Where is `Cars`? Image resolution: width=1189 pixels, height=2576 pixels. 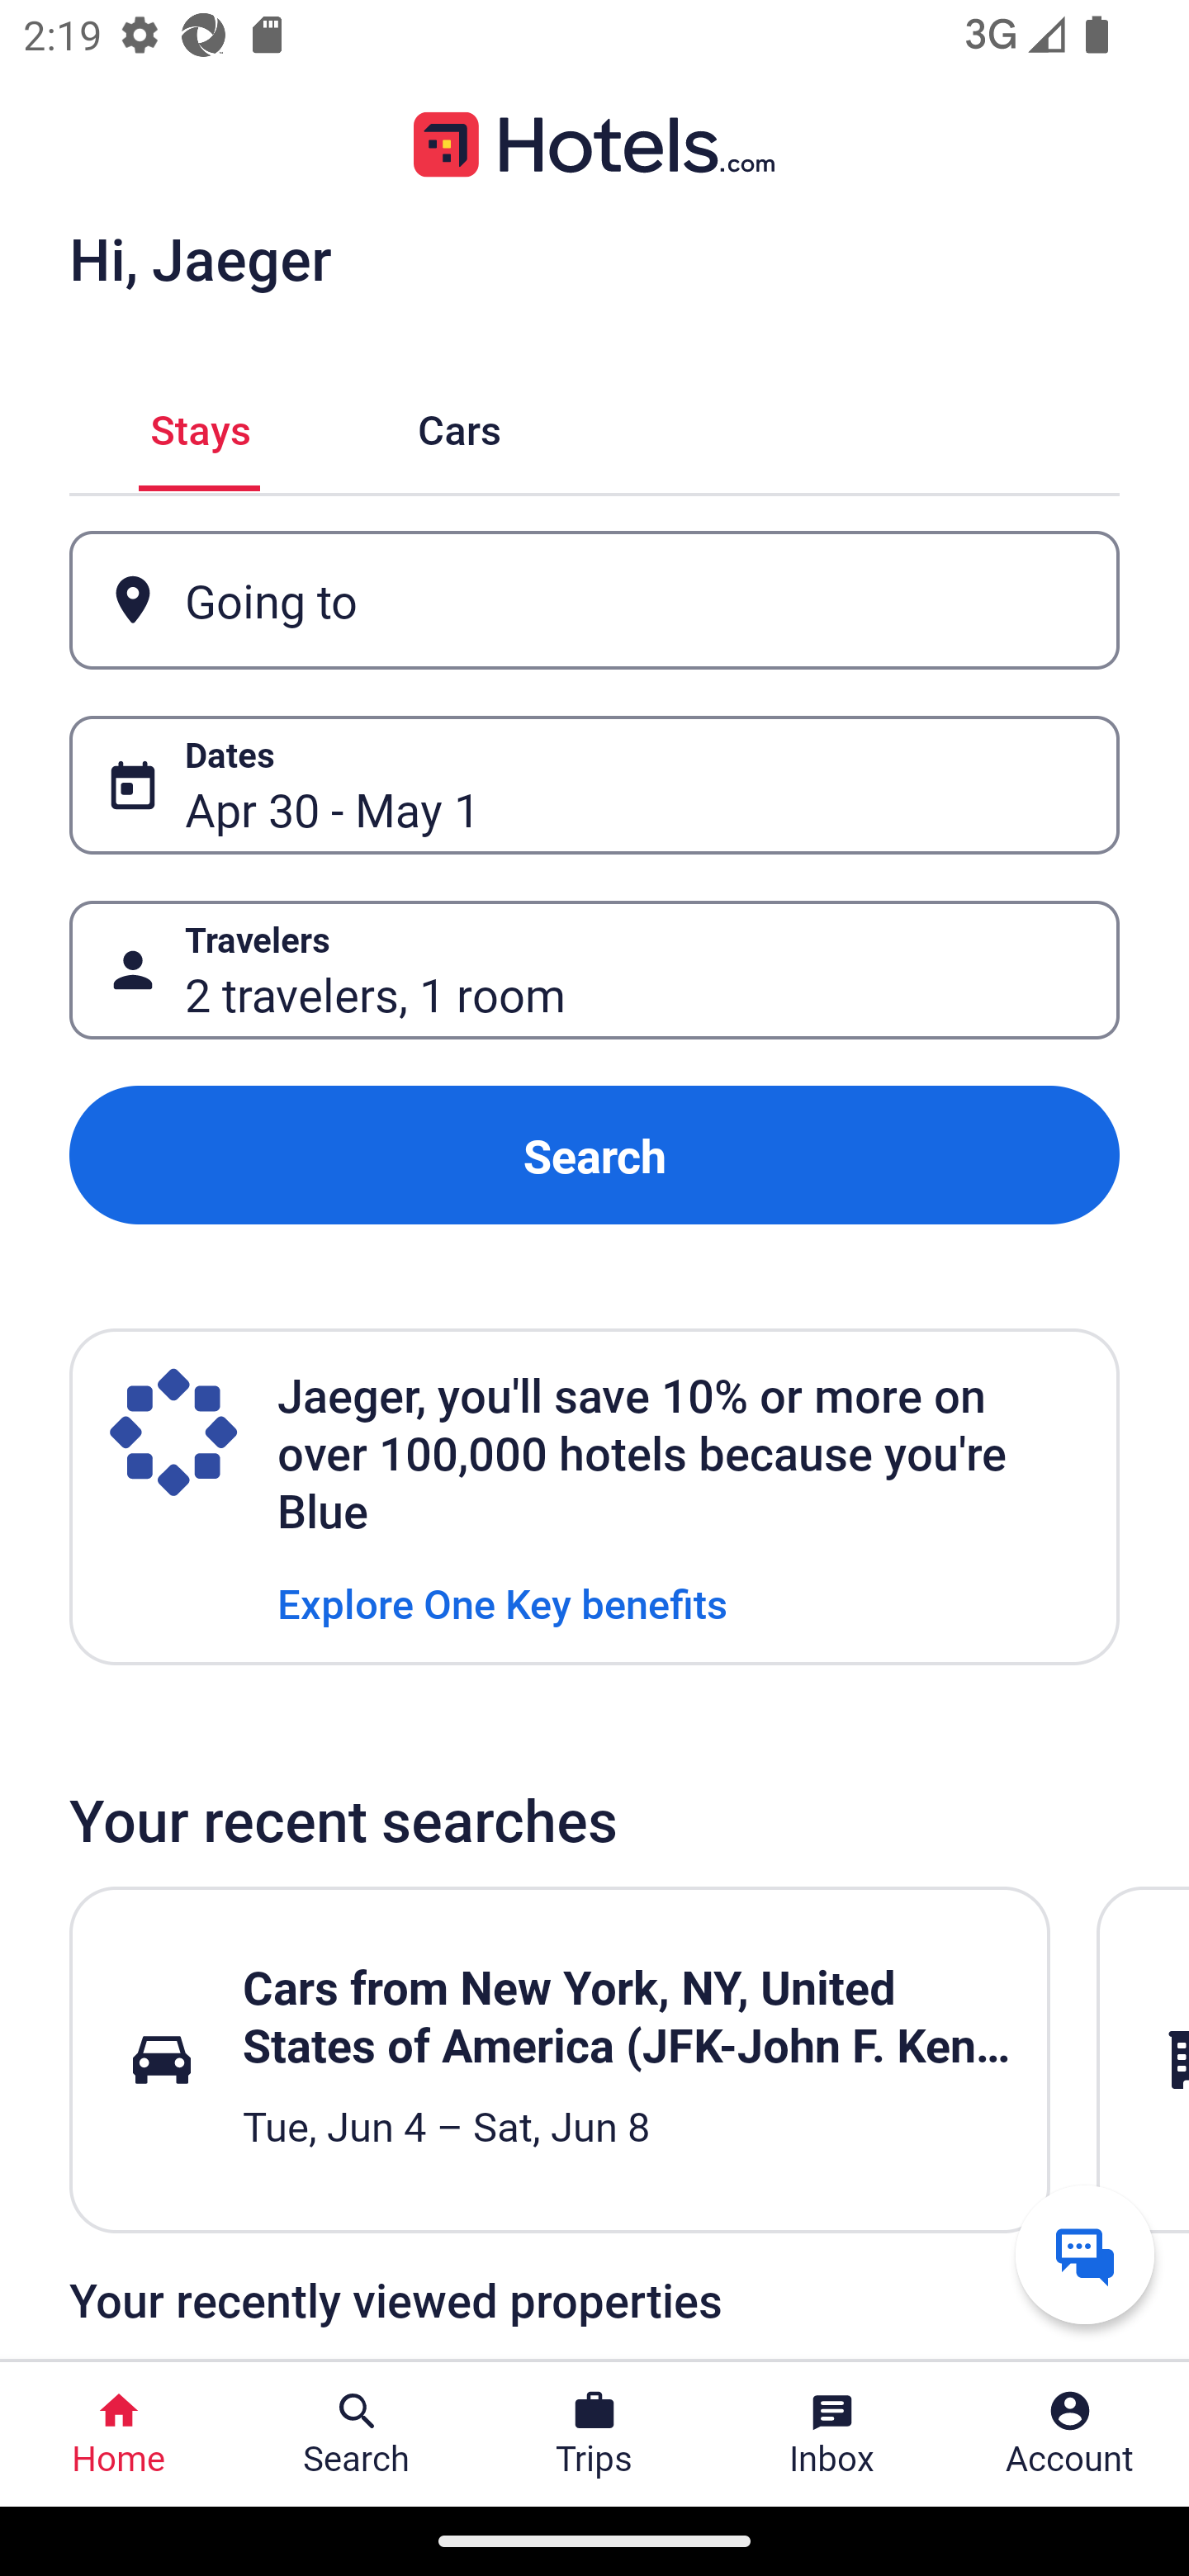
Cars is located at coordinates (459, 426).